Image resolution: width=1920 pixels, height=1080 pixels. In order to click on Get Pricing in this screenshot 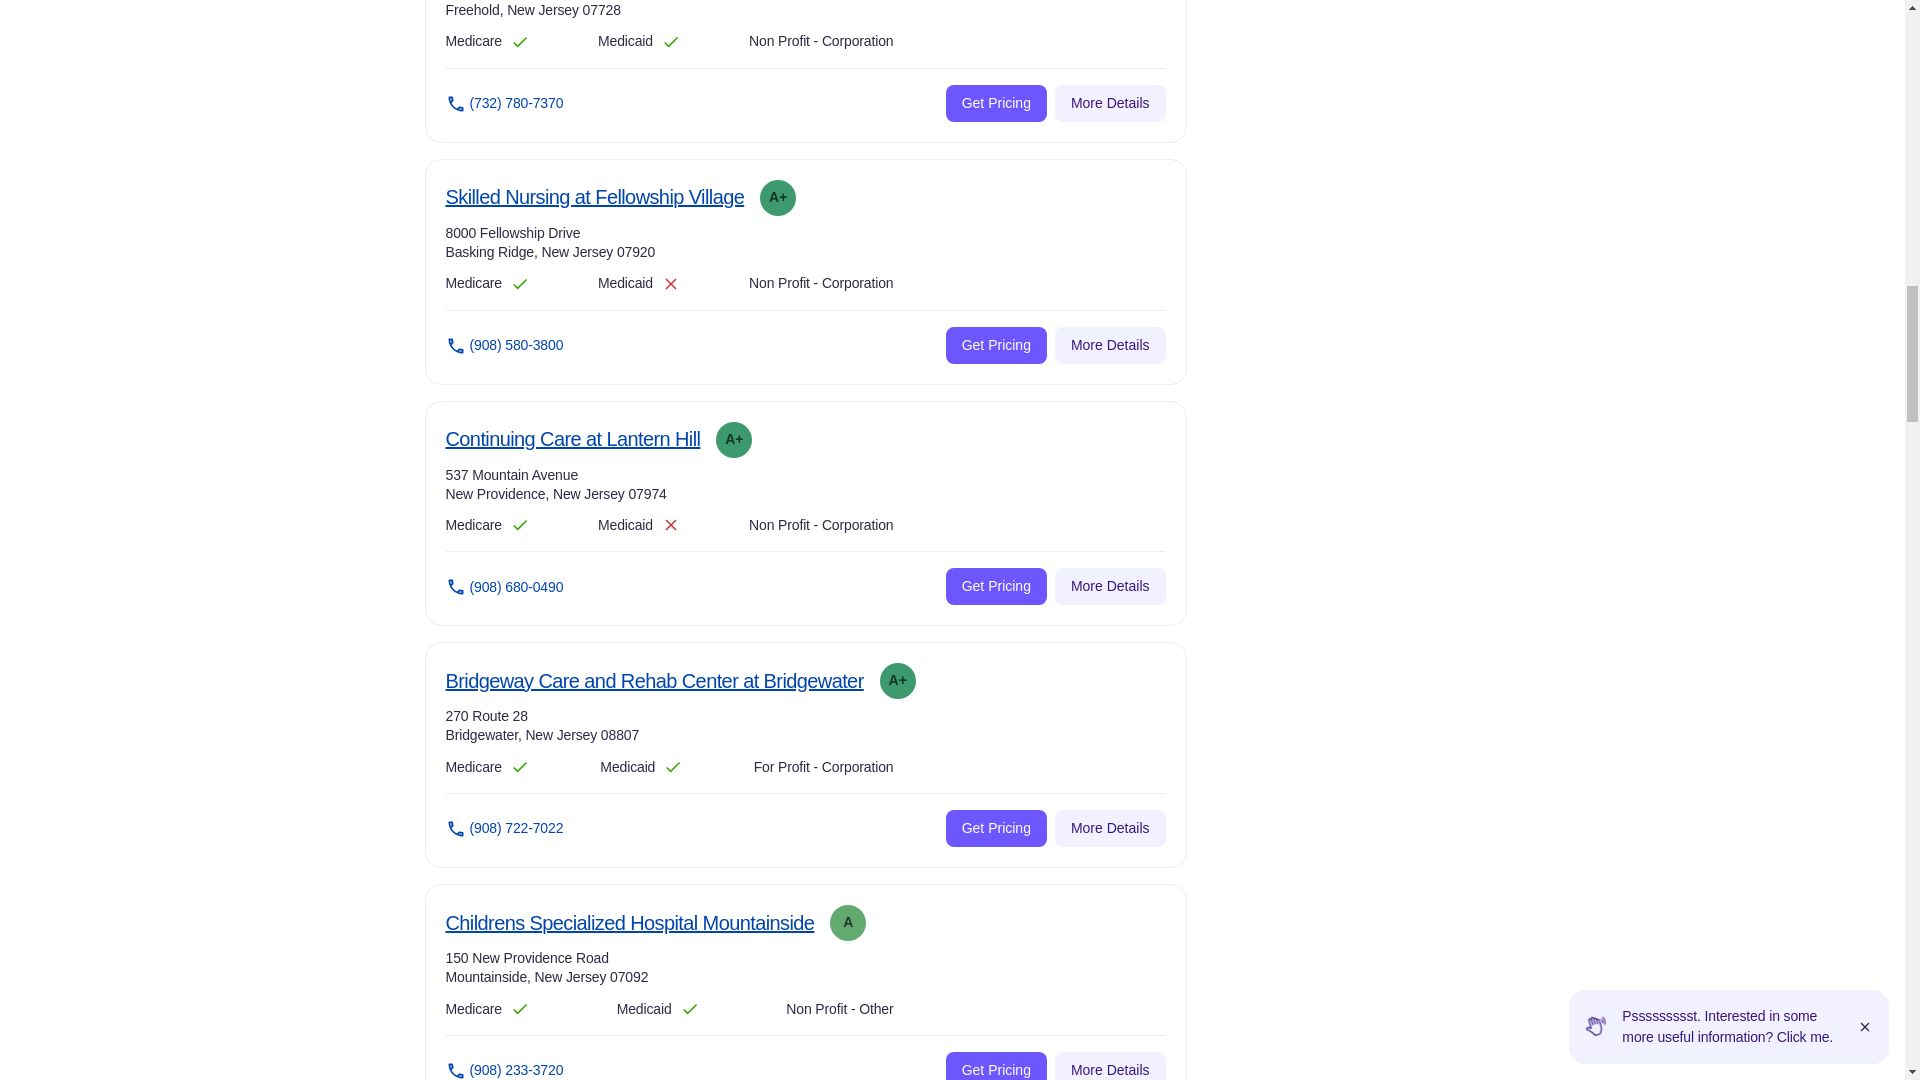, I will do `click(594, 196)`.